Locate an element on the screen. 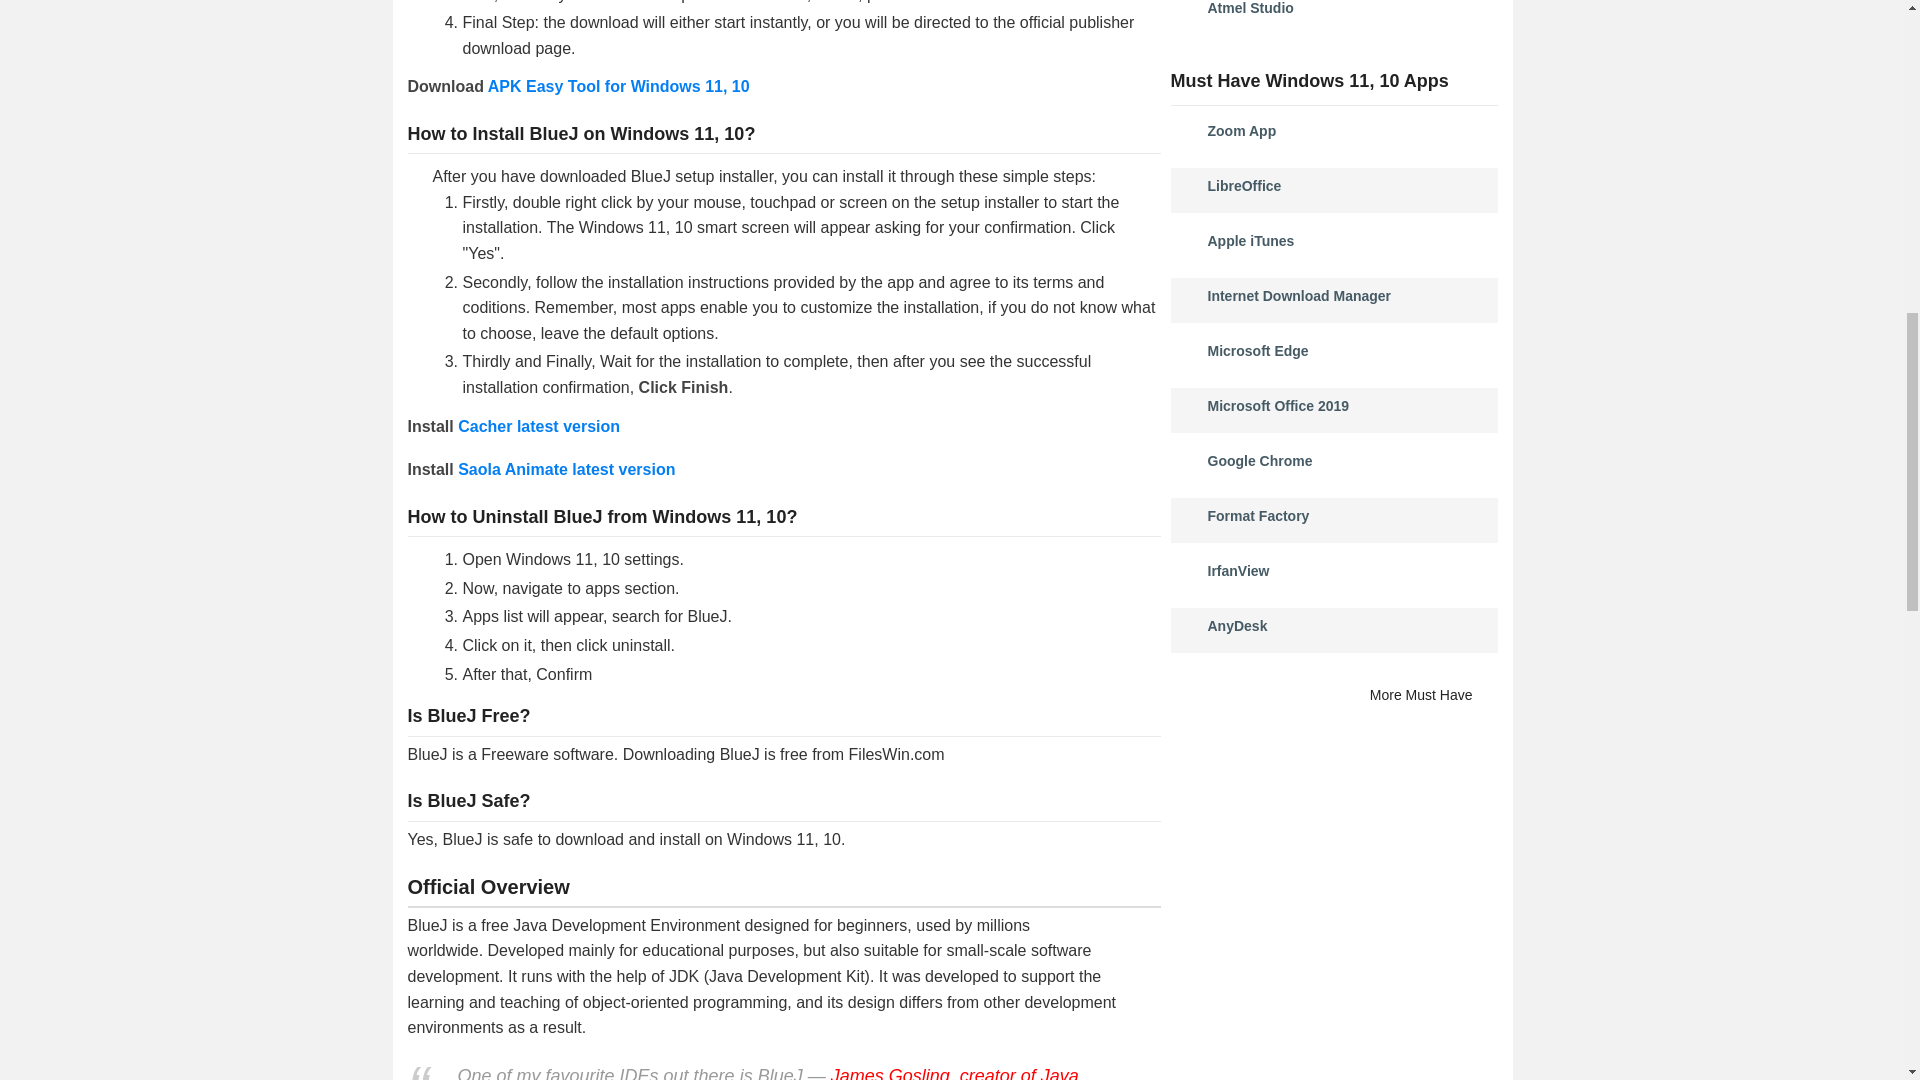  Cacher latest version is located at coordinates (539, 426).